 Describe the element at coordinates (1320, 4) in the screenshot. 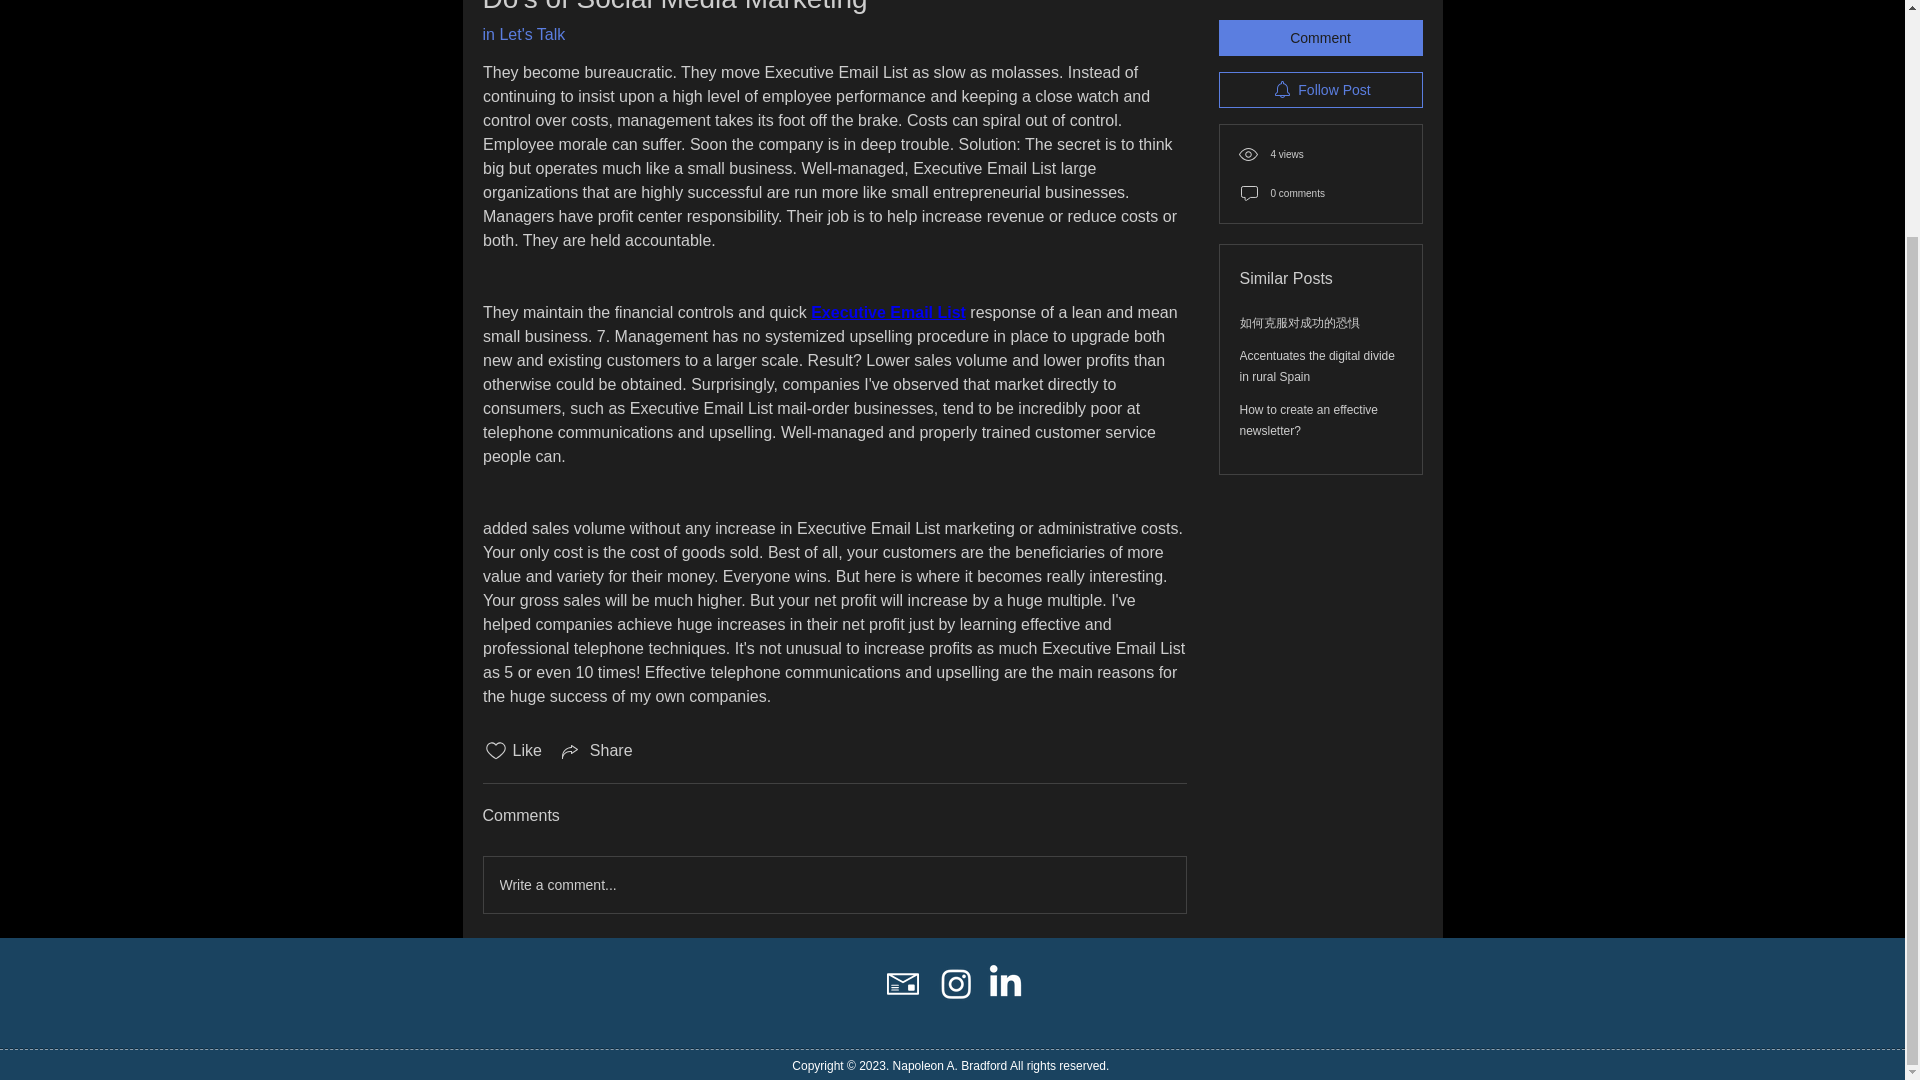

I see `Follow Post` at that location.